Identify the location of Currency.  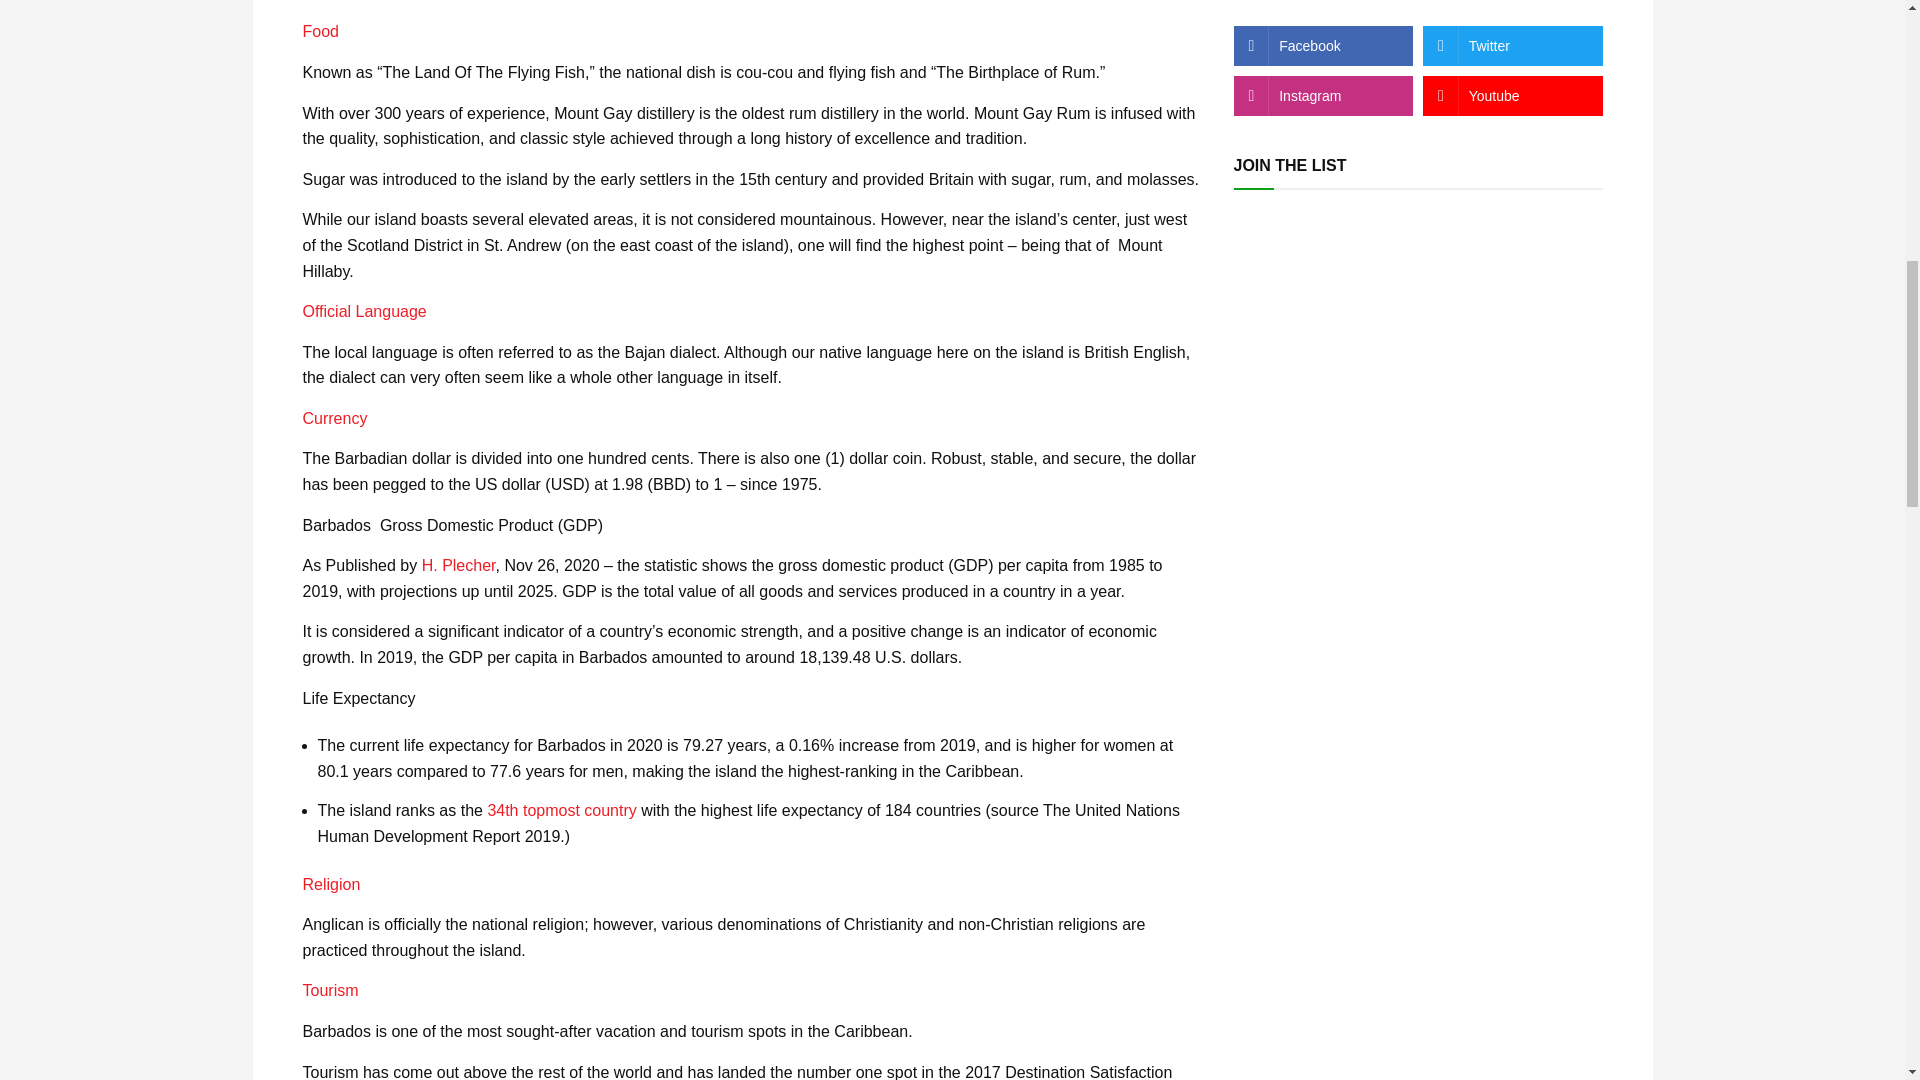
(334, 418).